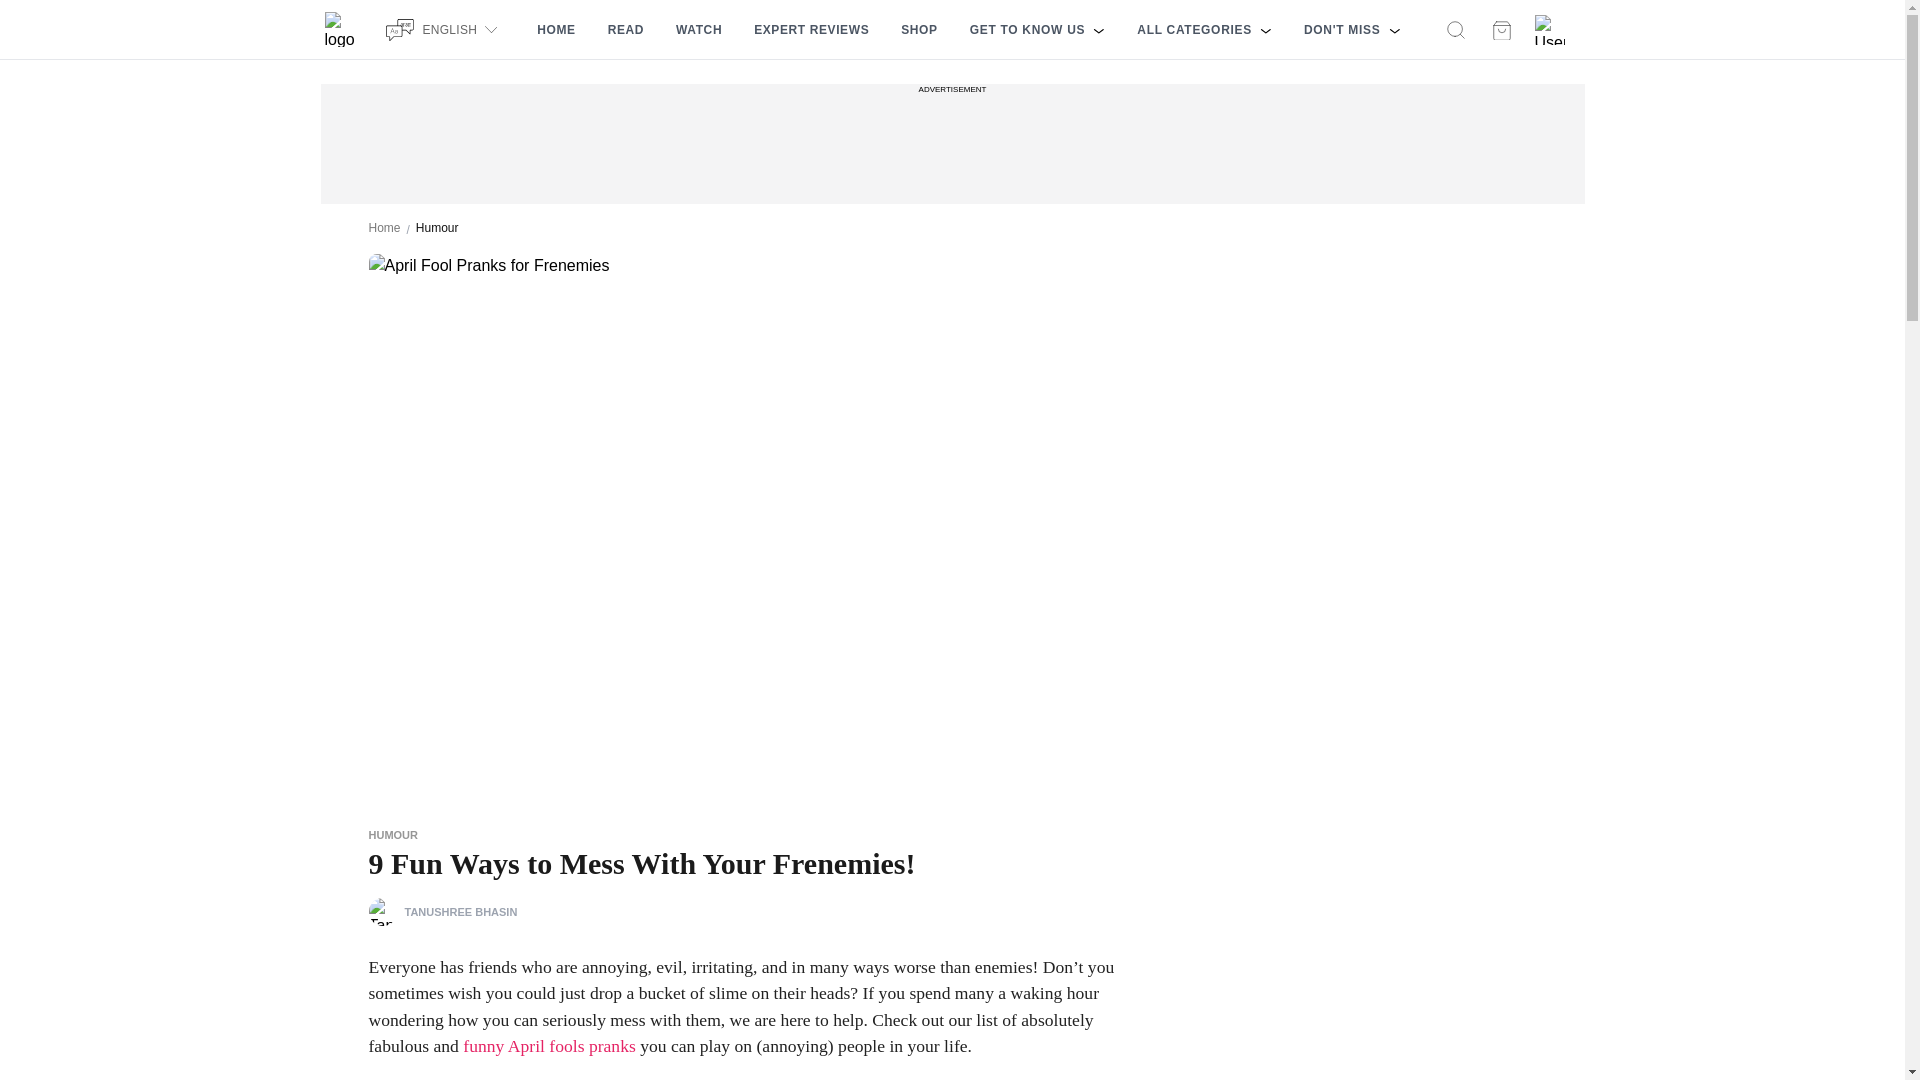  What do you see at coordinates (548, 1046) in the screenshot?
I see `funny April fools pranks` at bounding box center [548, 1046].